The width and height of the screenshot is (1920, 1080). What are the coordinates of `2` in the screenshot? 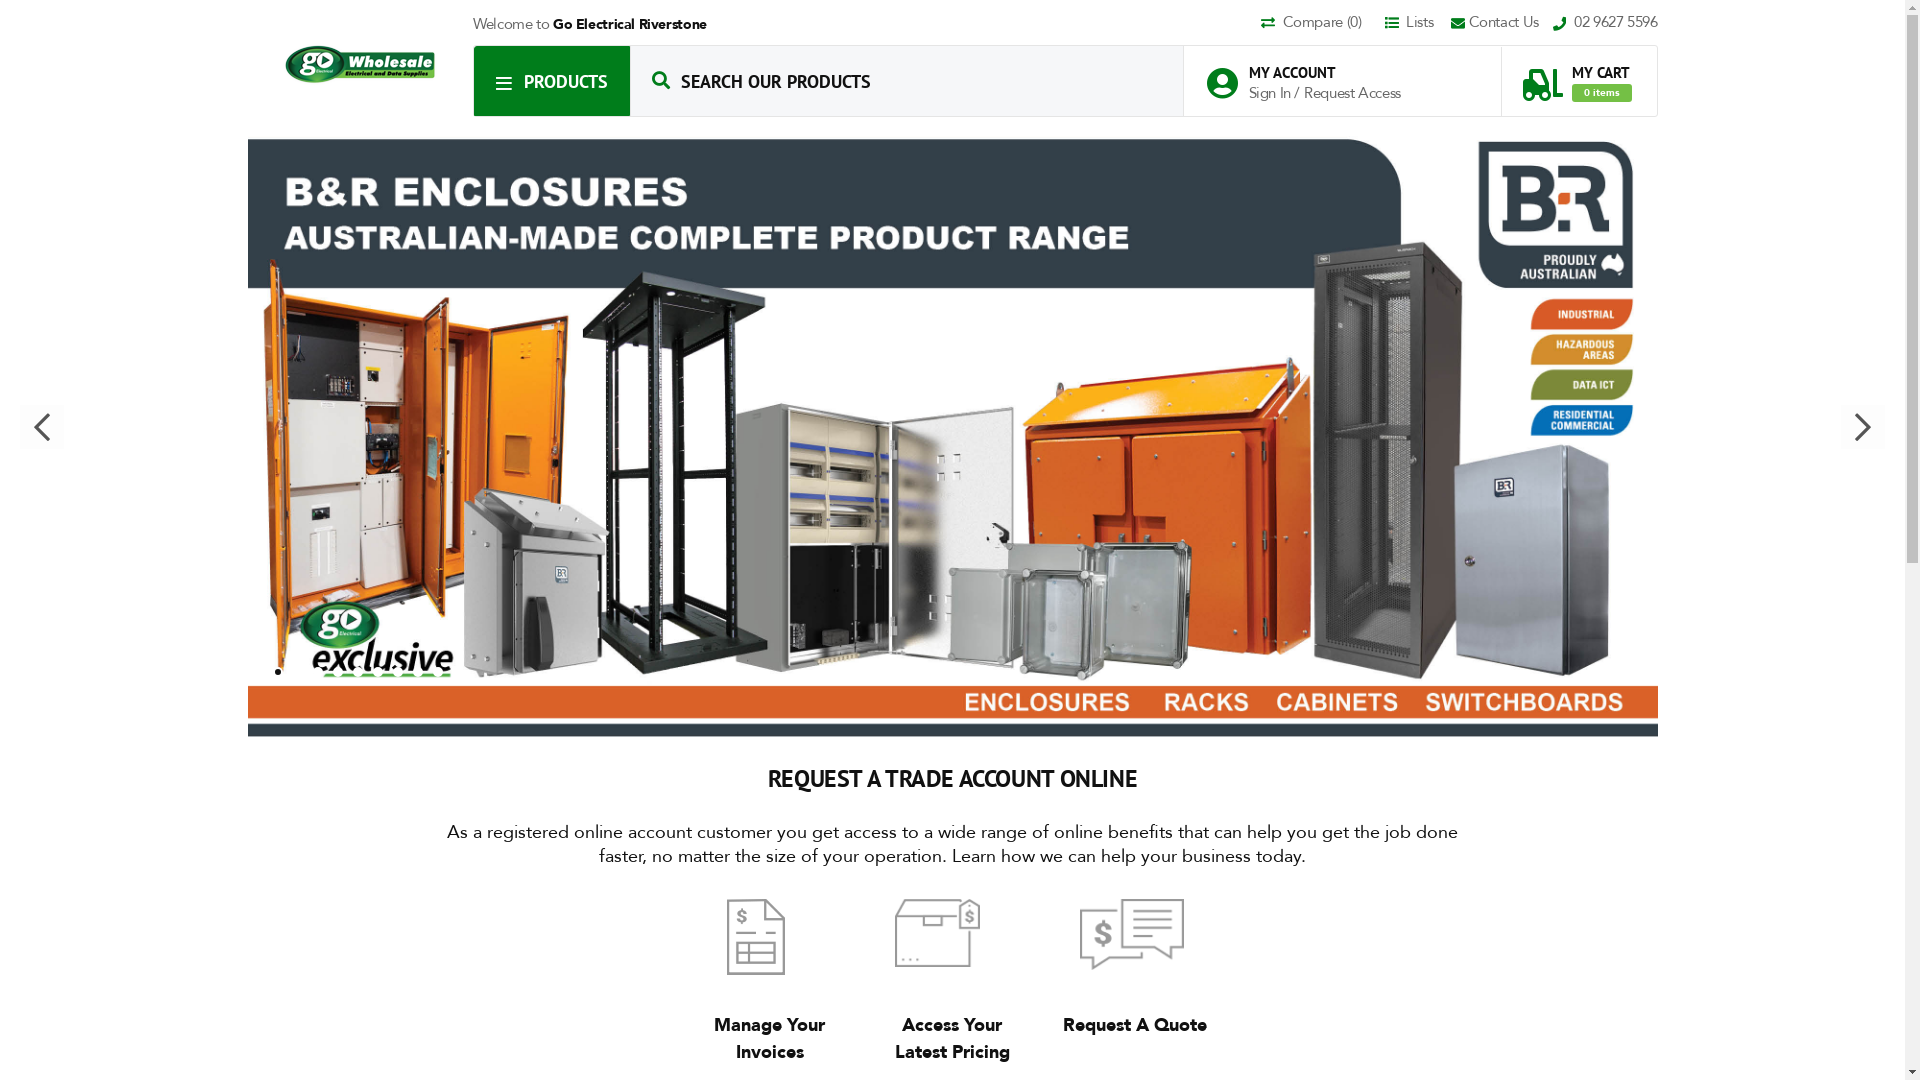 It's located at (277, 672).